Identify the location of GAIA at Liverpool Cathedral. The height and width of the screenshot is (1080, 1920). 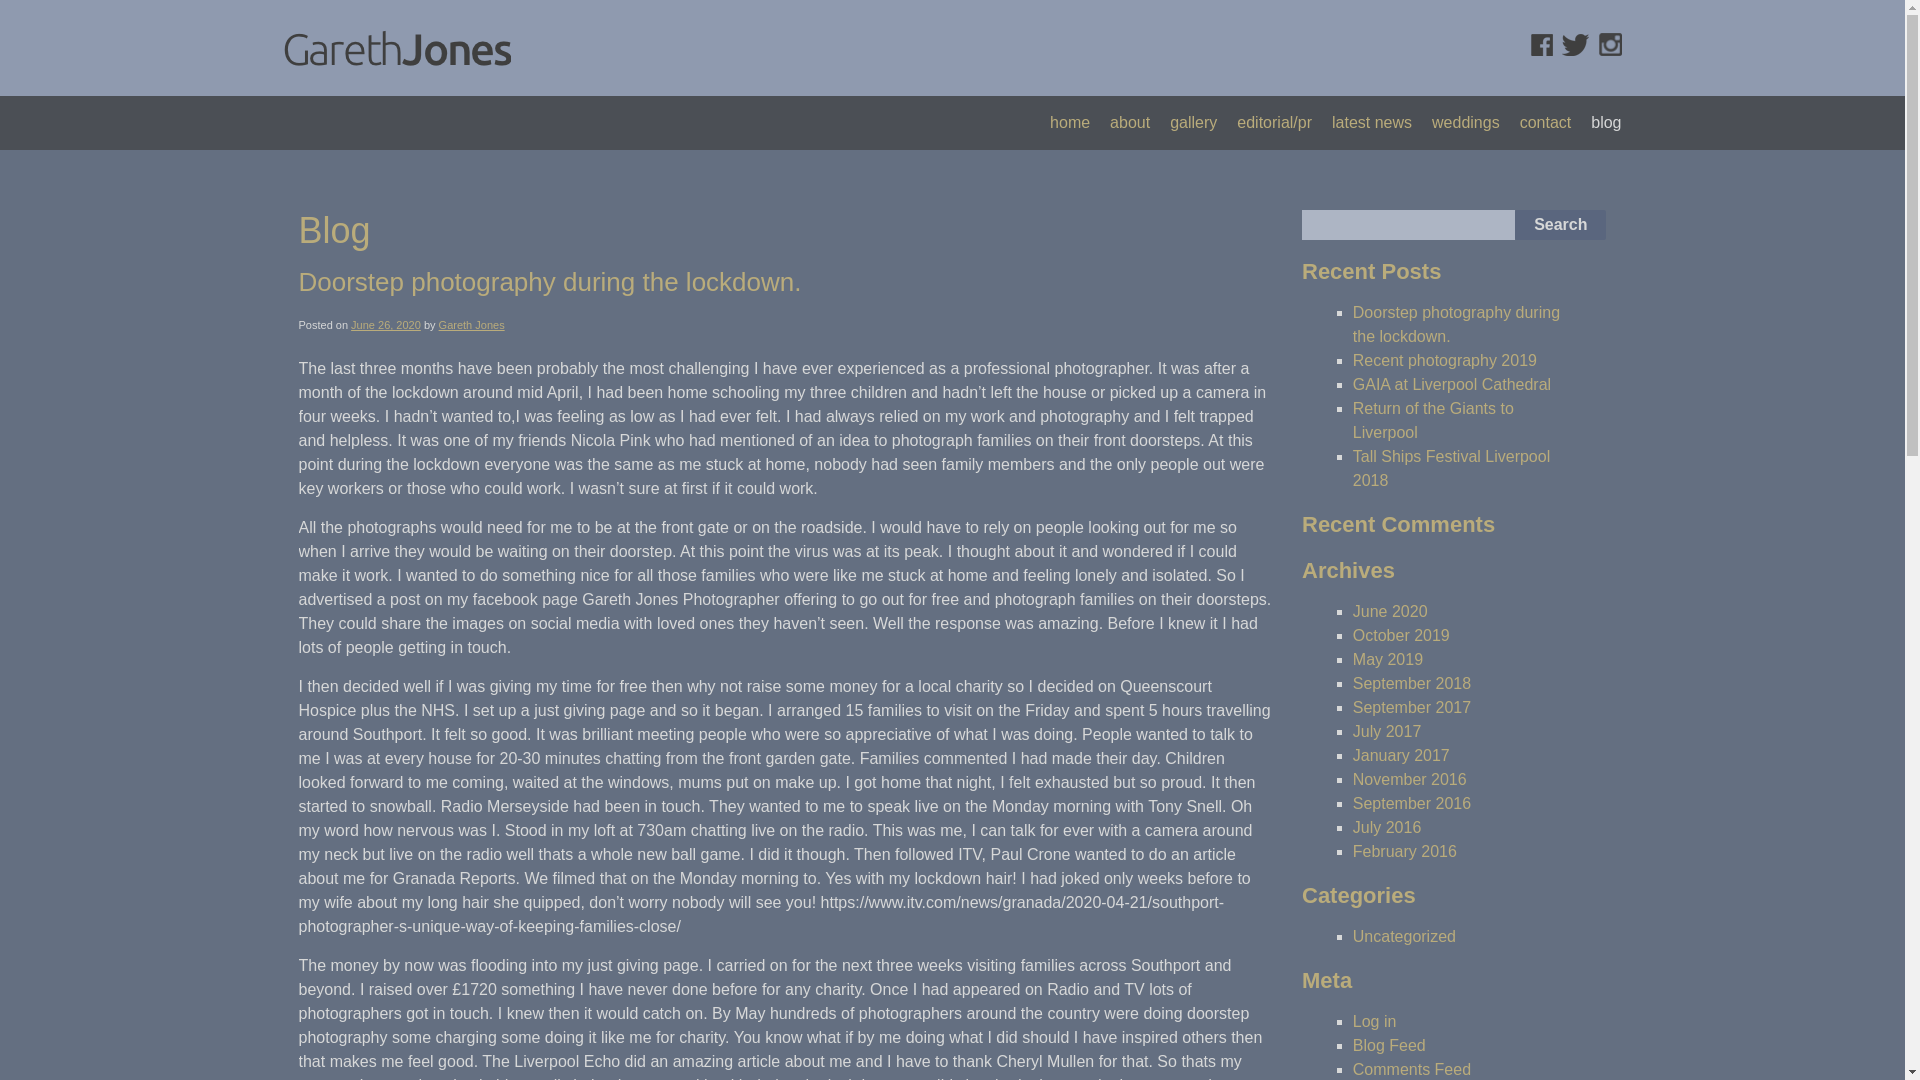
(1452, 384).